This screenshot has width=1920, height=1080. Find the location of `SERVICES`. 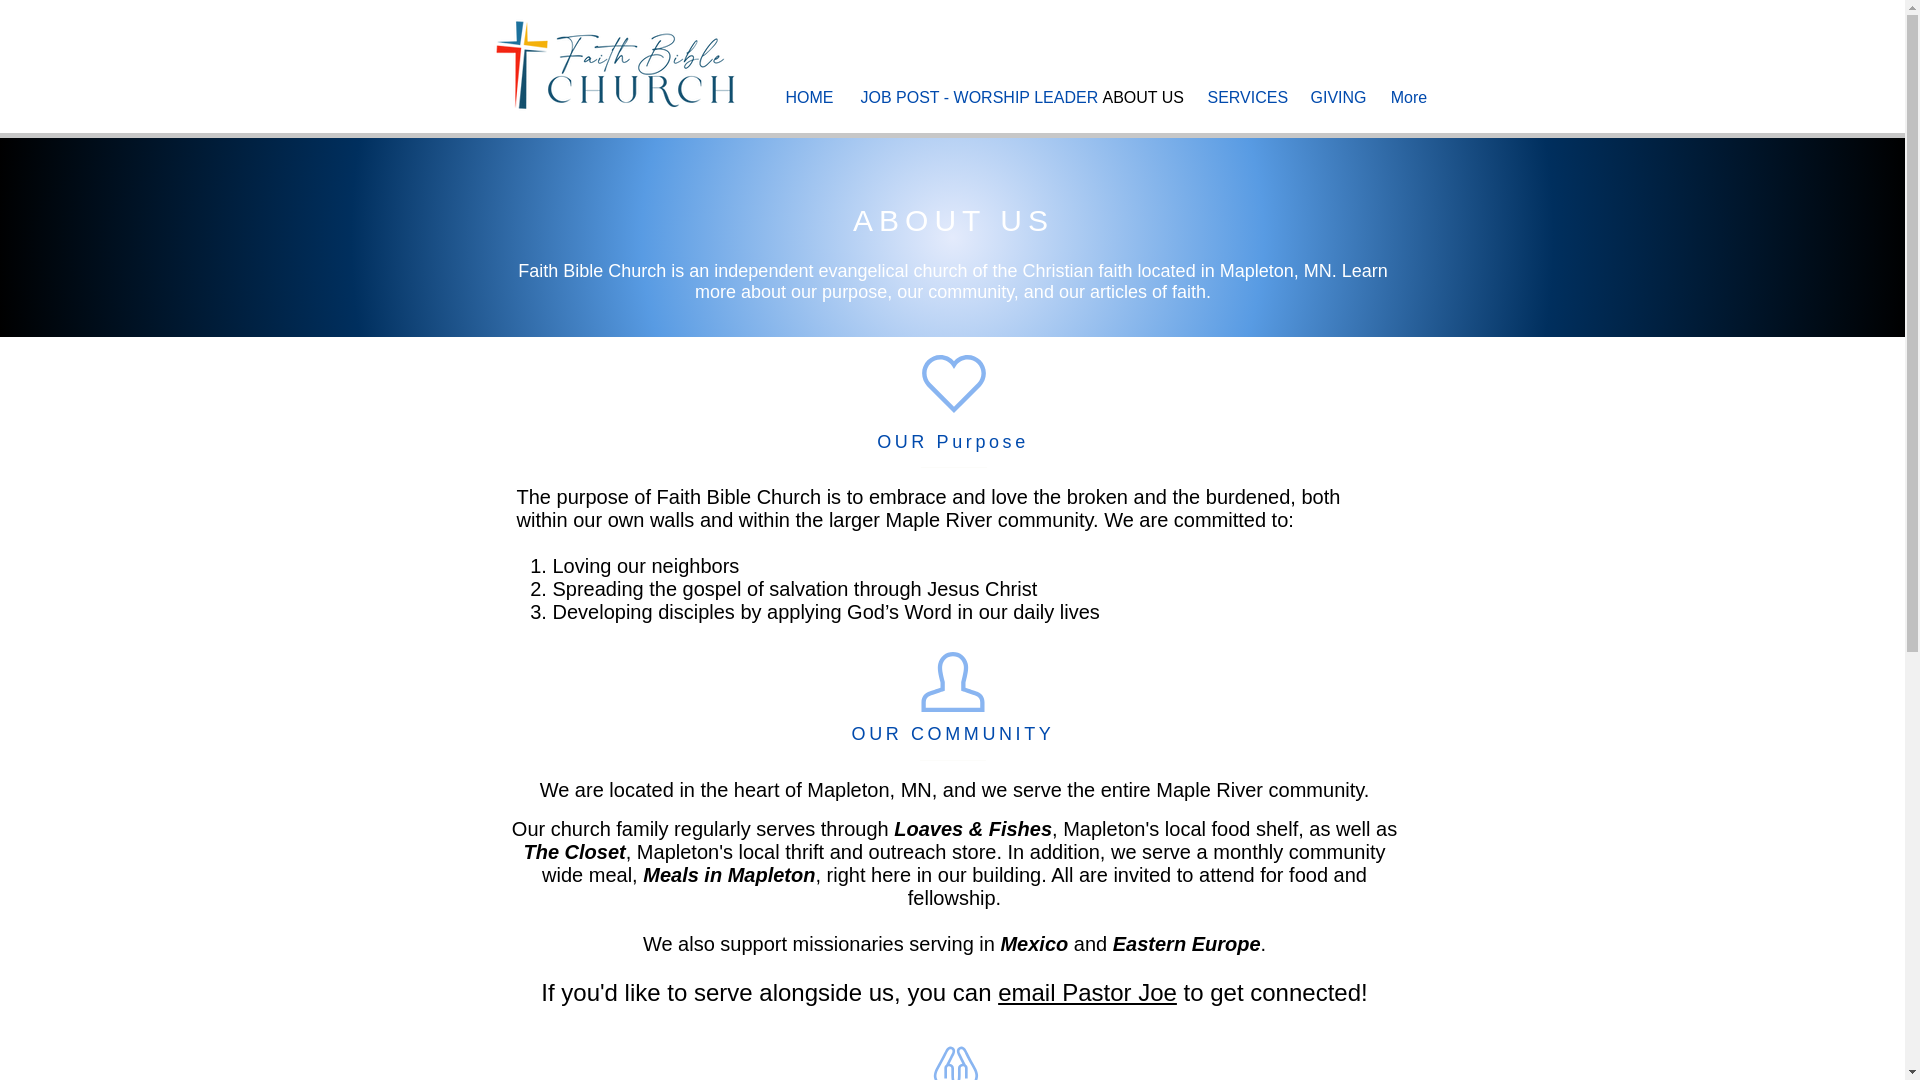

SERVICES is located at coordinates (1243, 98).